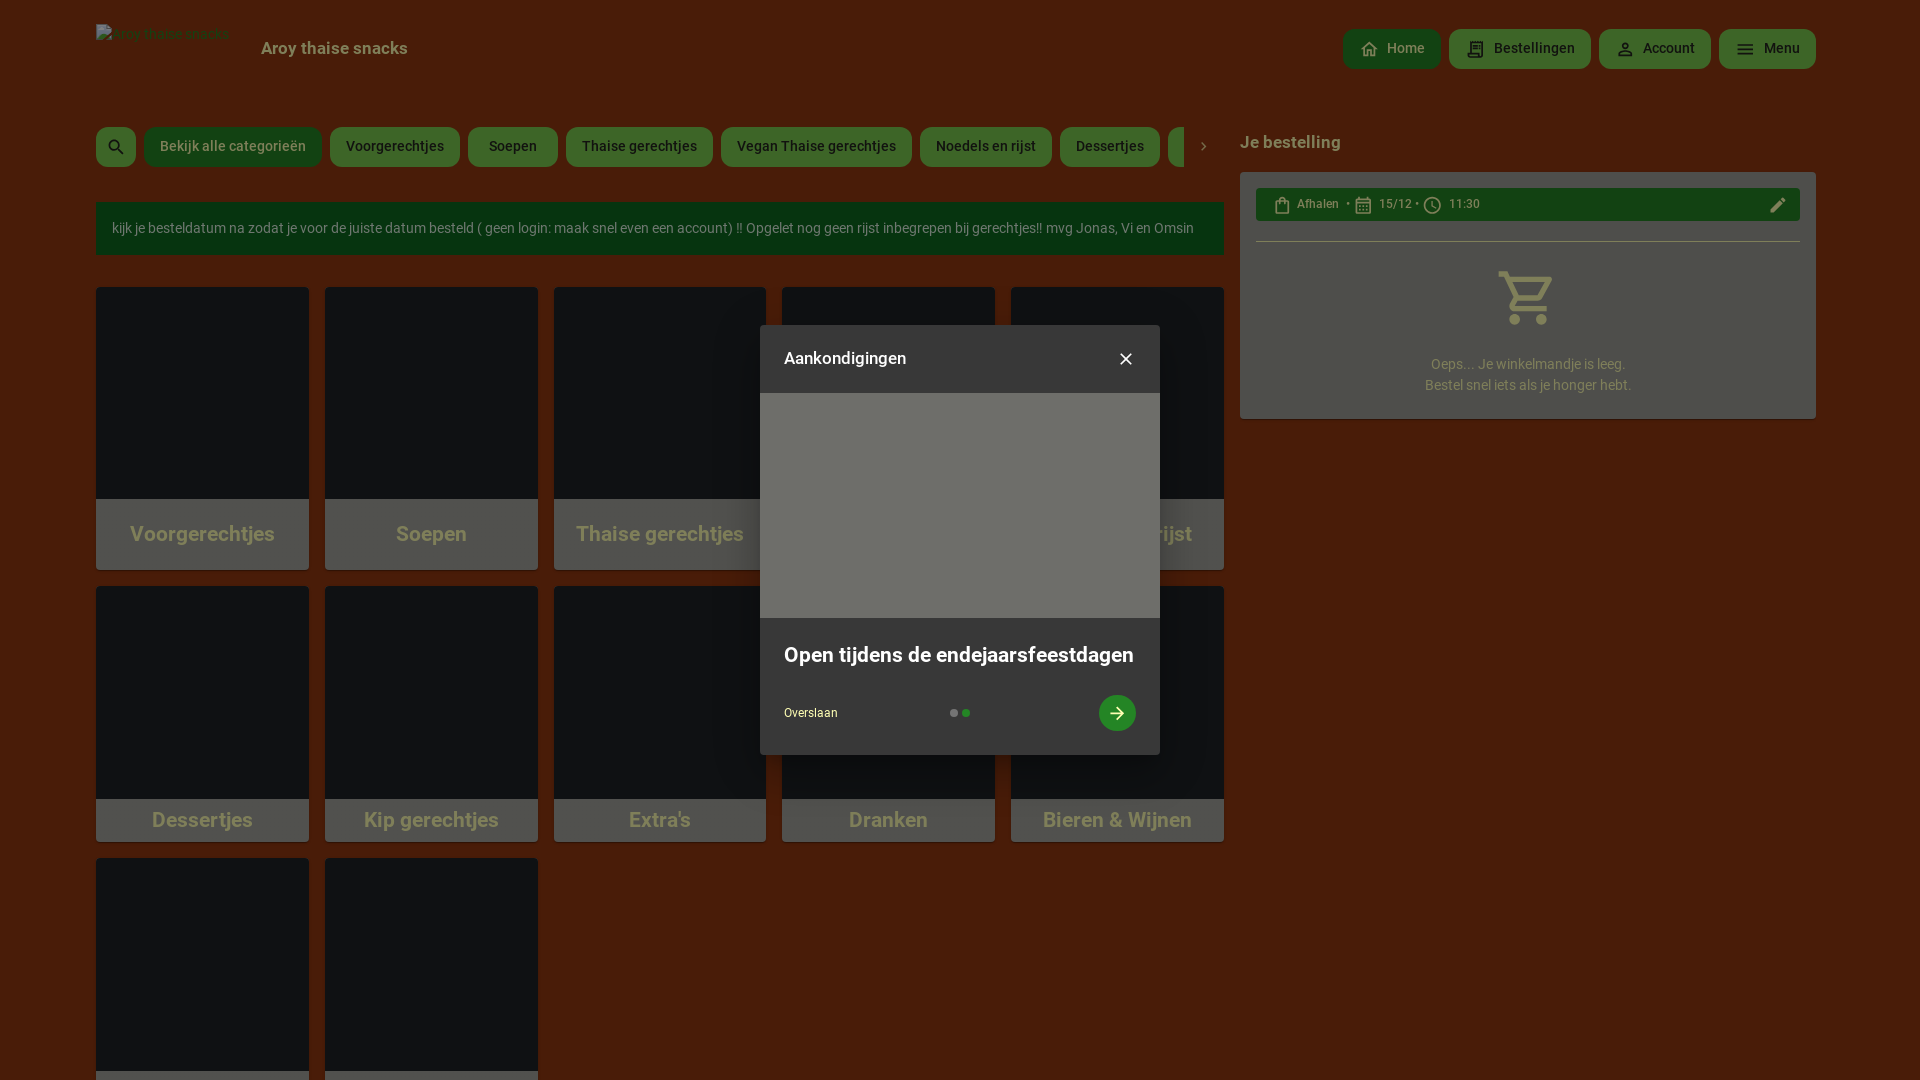 The width and height of the screenshot is (1920, 1080). Describe the element at coordinates (1094, 696) in the screenshot. I see `Bieren & Wijnen` at that location.